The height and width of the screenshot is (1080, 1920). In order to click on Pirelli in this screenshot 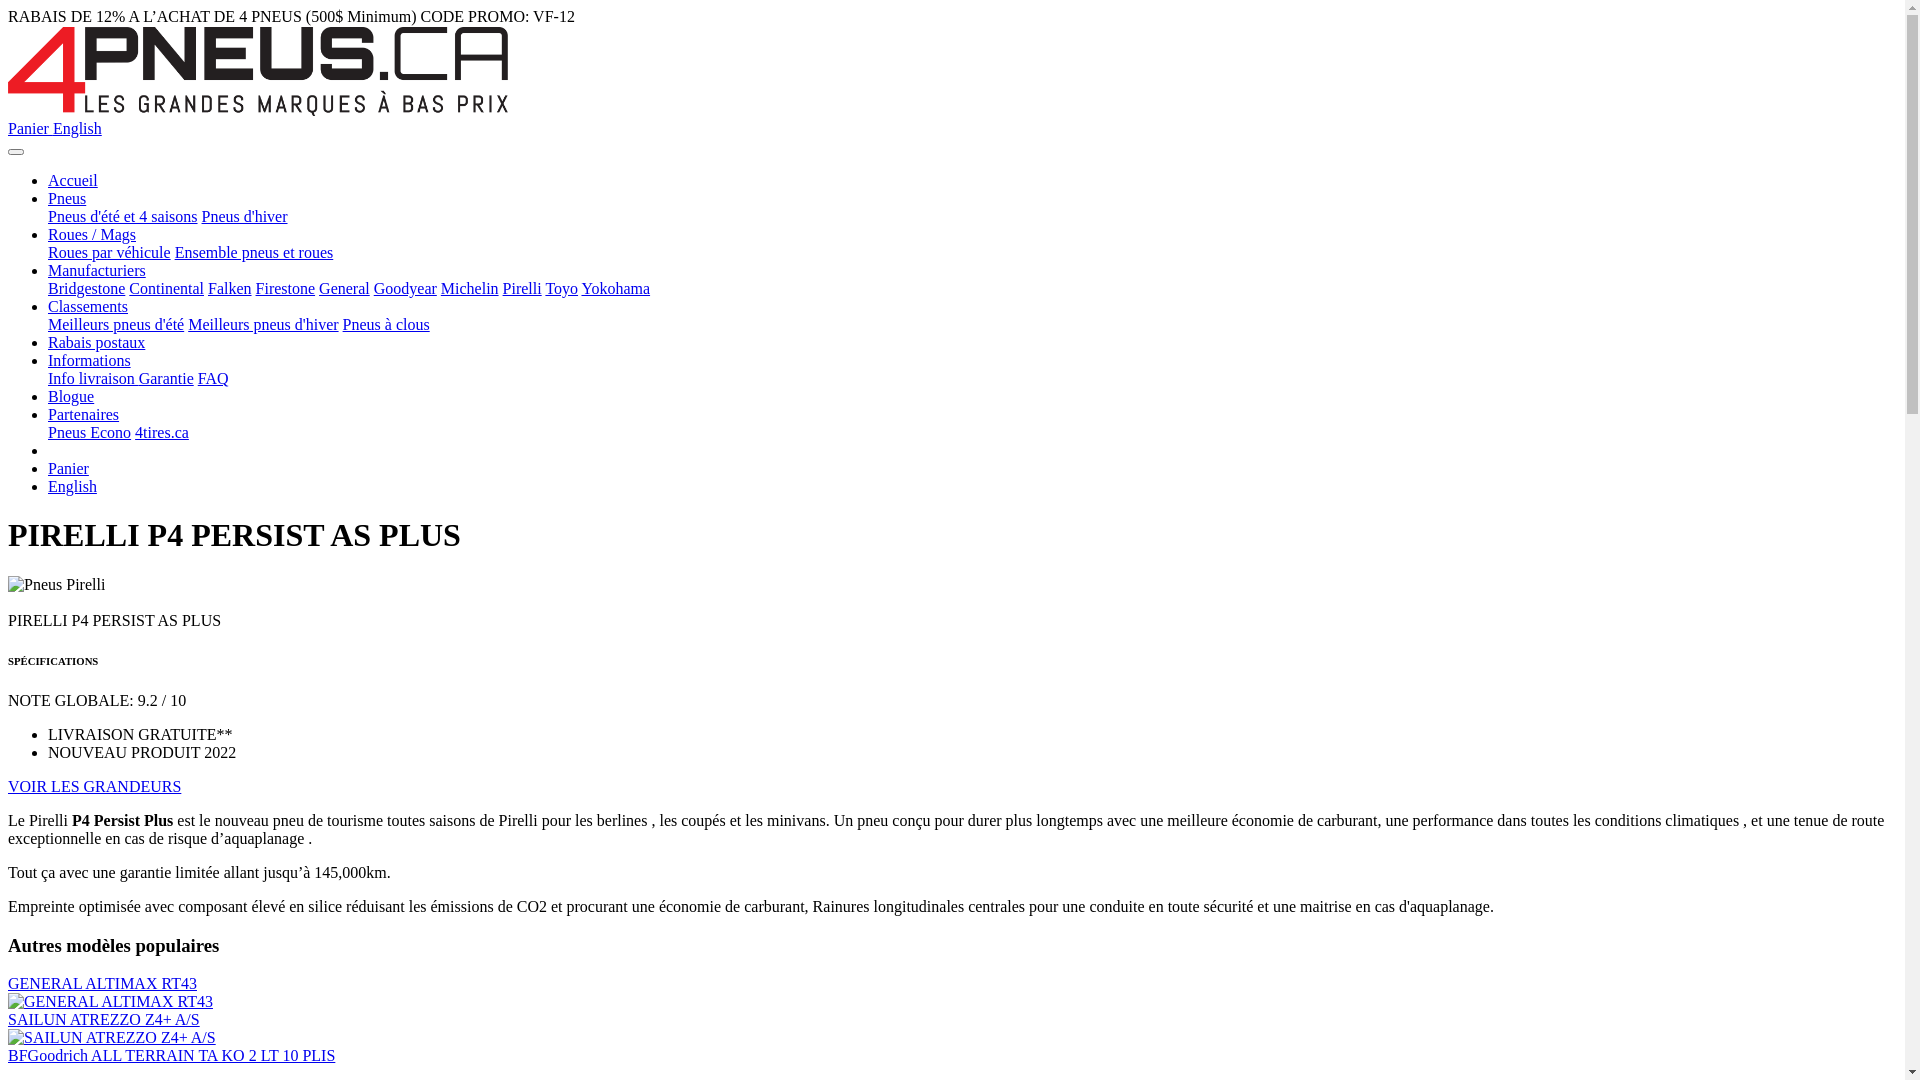, I will do `click(522, 288)`.